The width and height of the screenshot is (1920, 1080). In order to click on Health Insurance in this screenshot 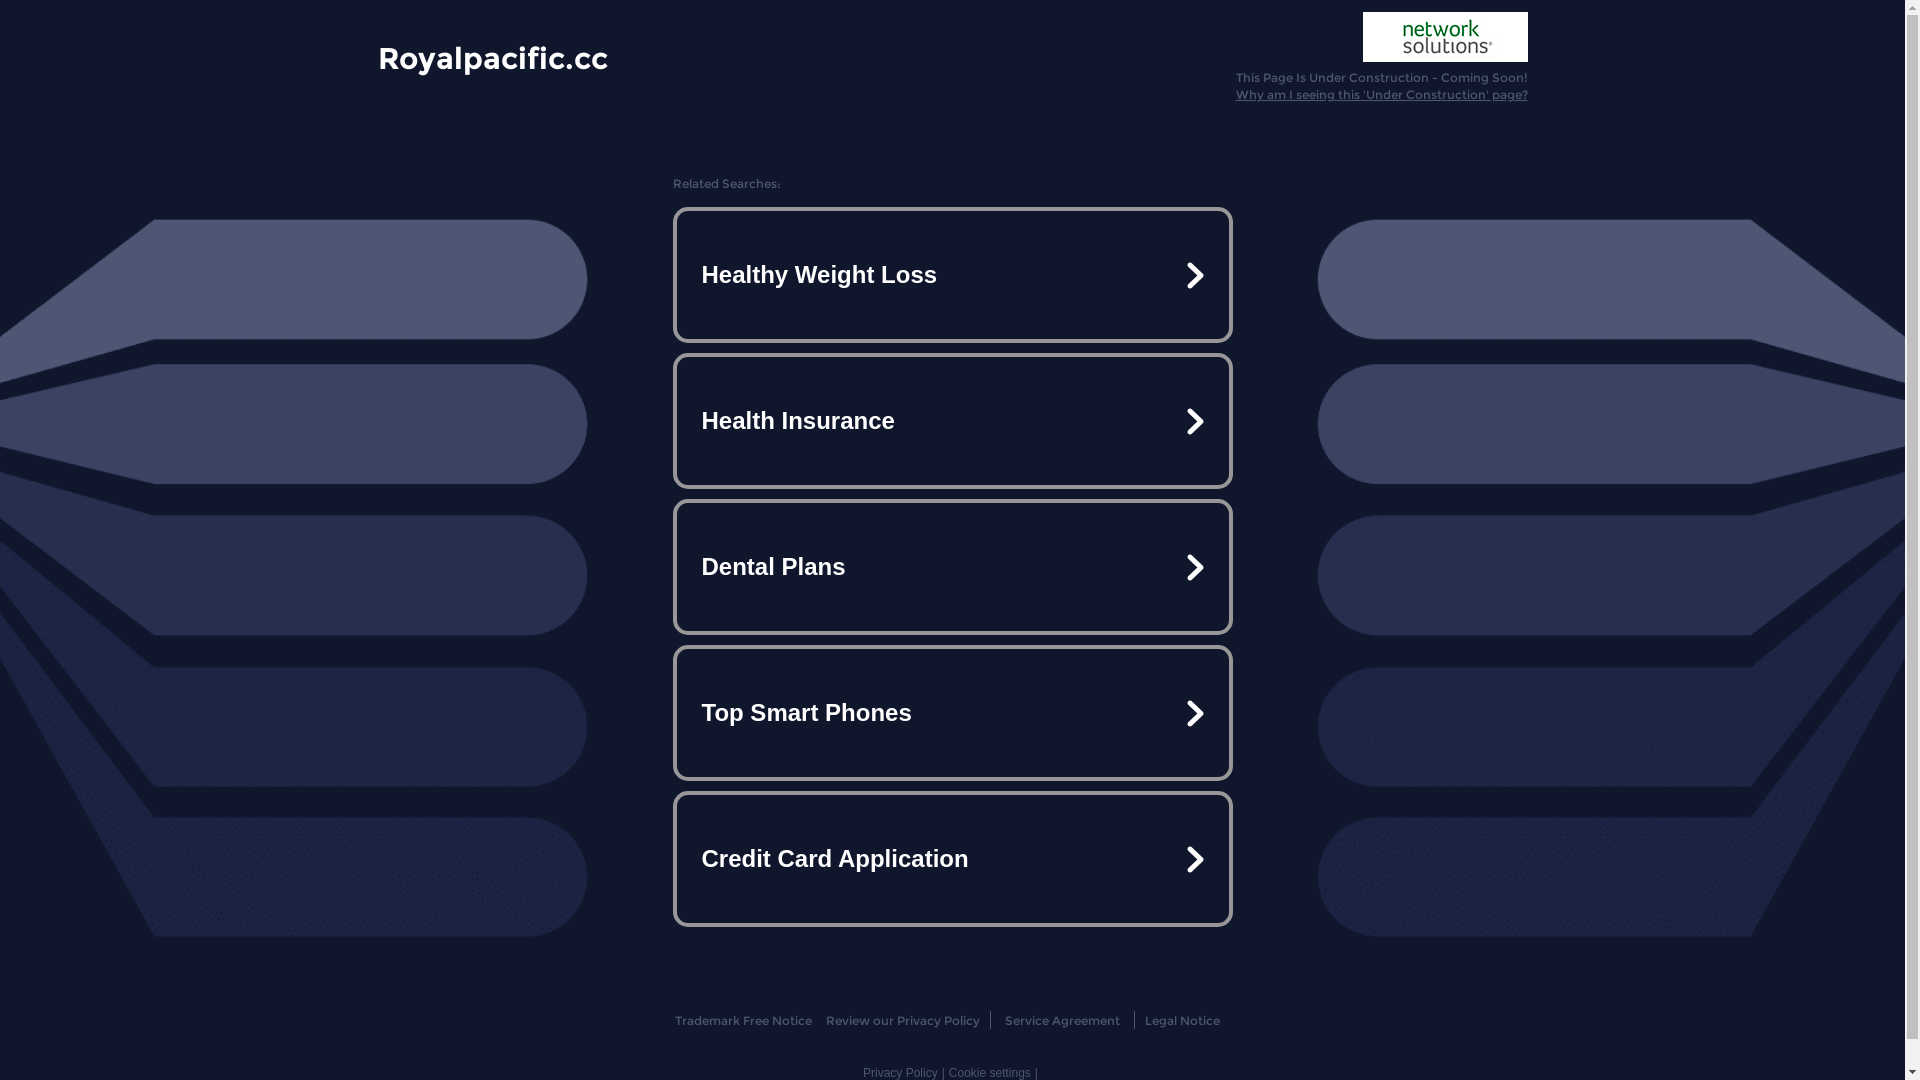, I will do `click(952, 421)`.